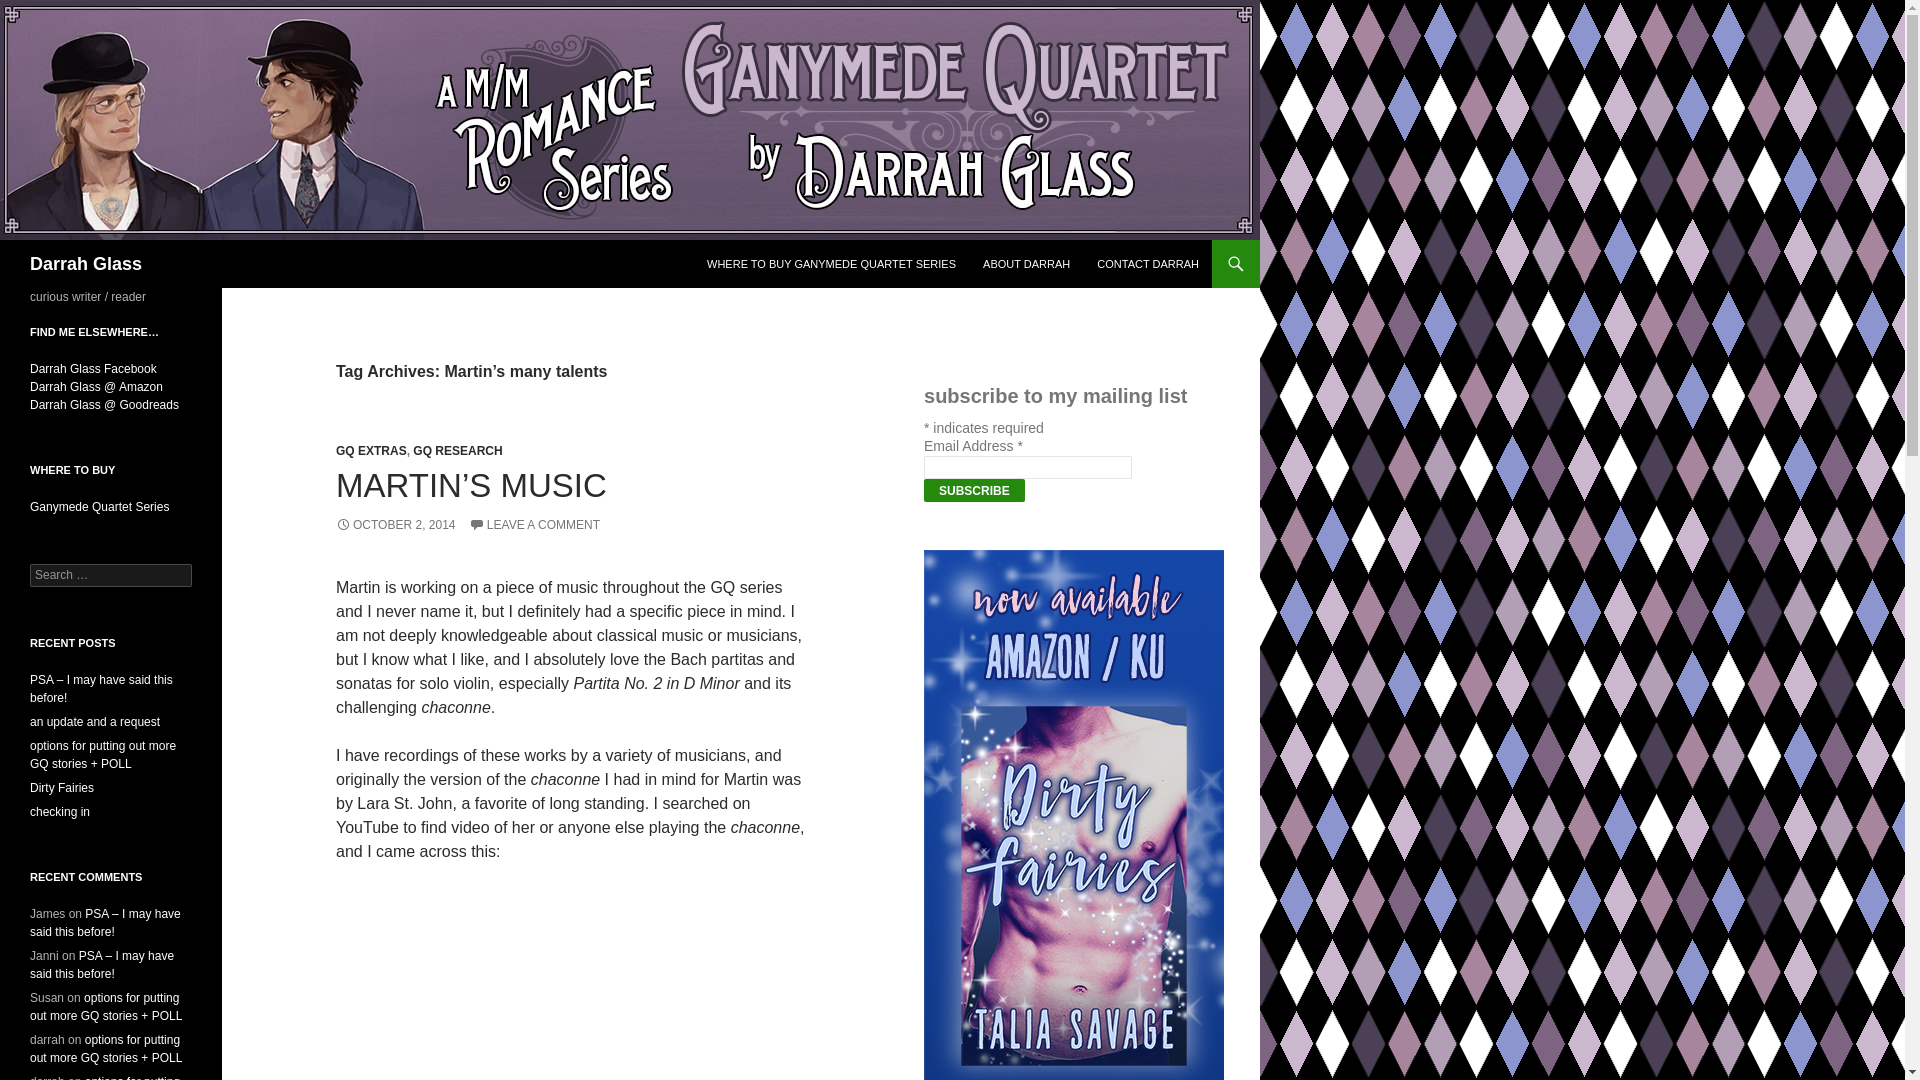  I want to click on GQ EXTRAS, so click(372, 450).